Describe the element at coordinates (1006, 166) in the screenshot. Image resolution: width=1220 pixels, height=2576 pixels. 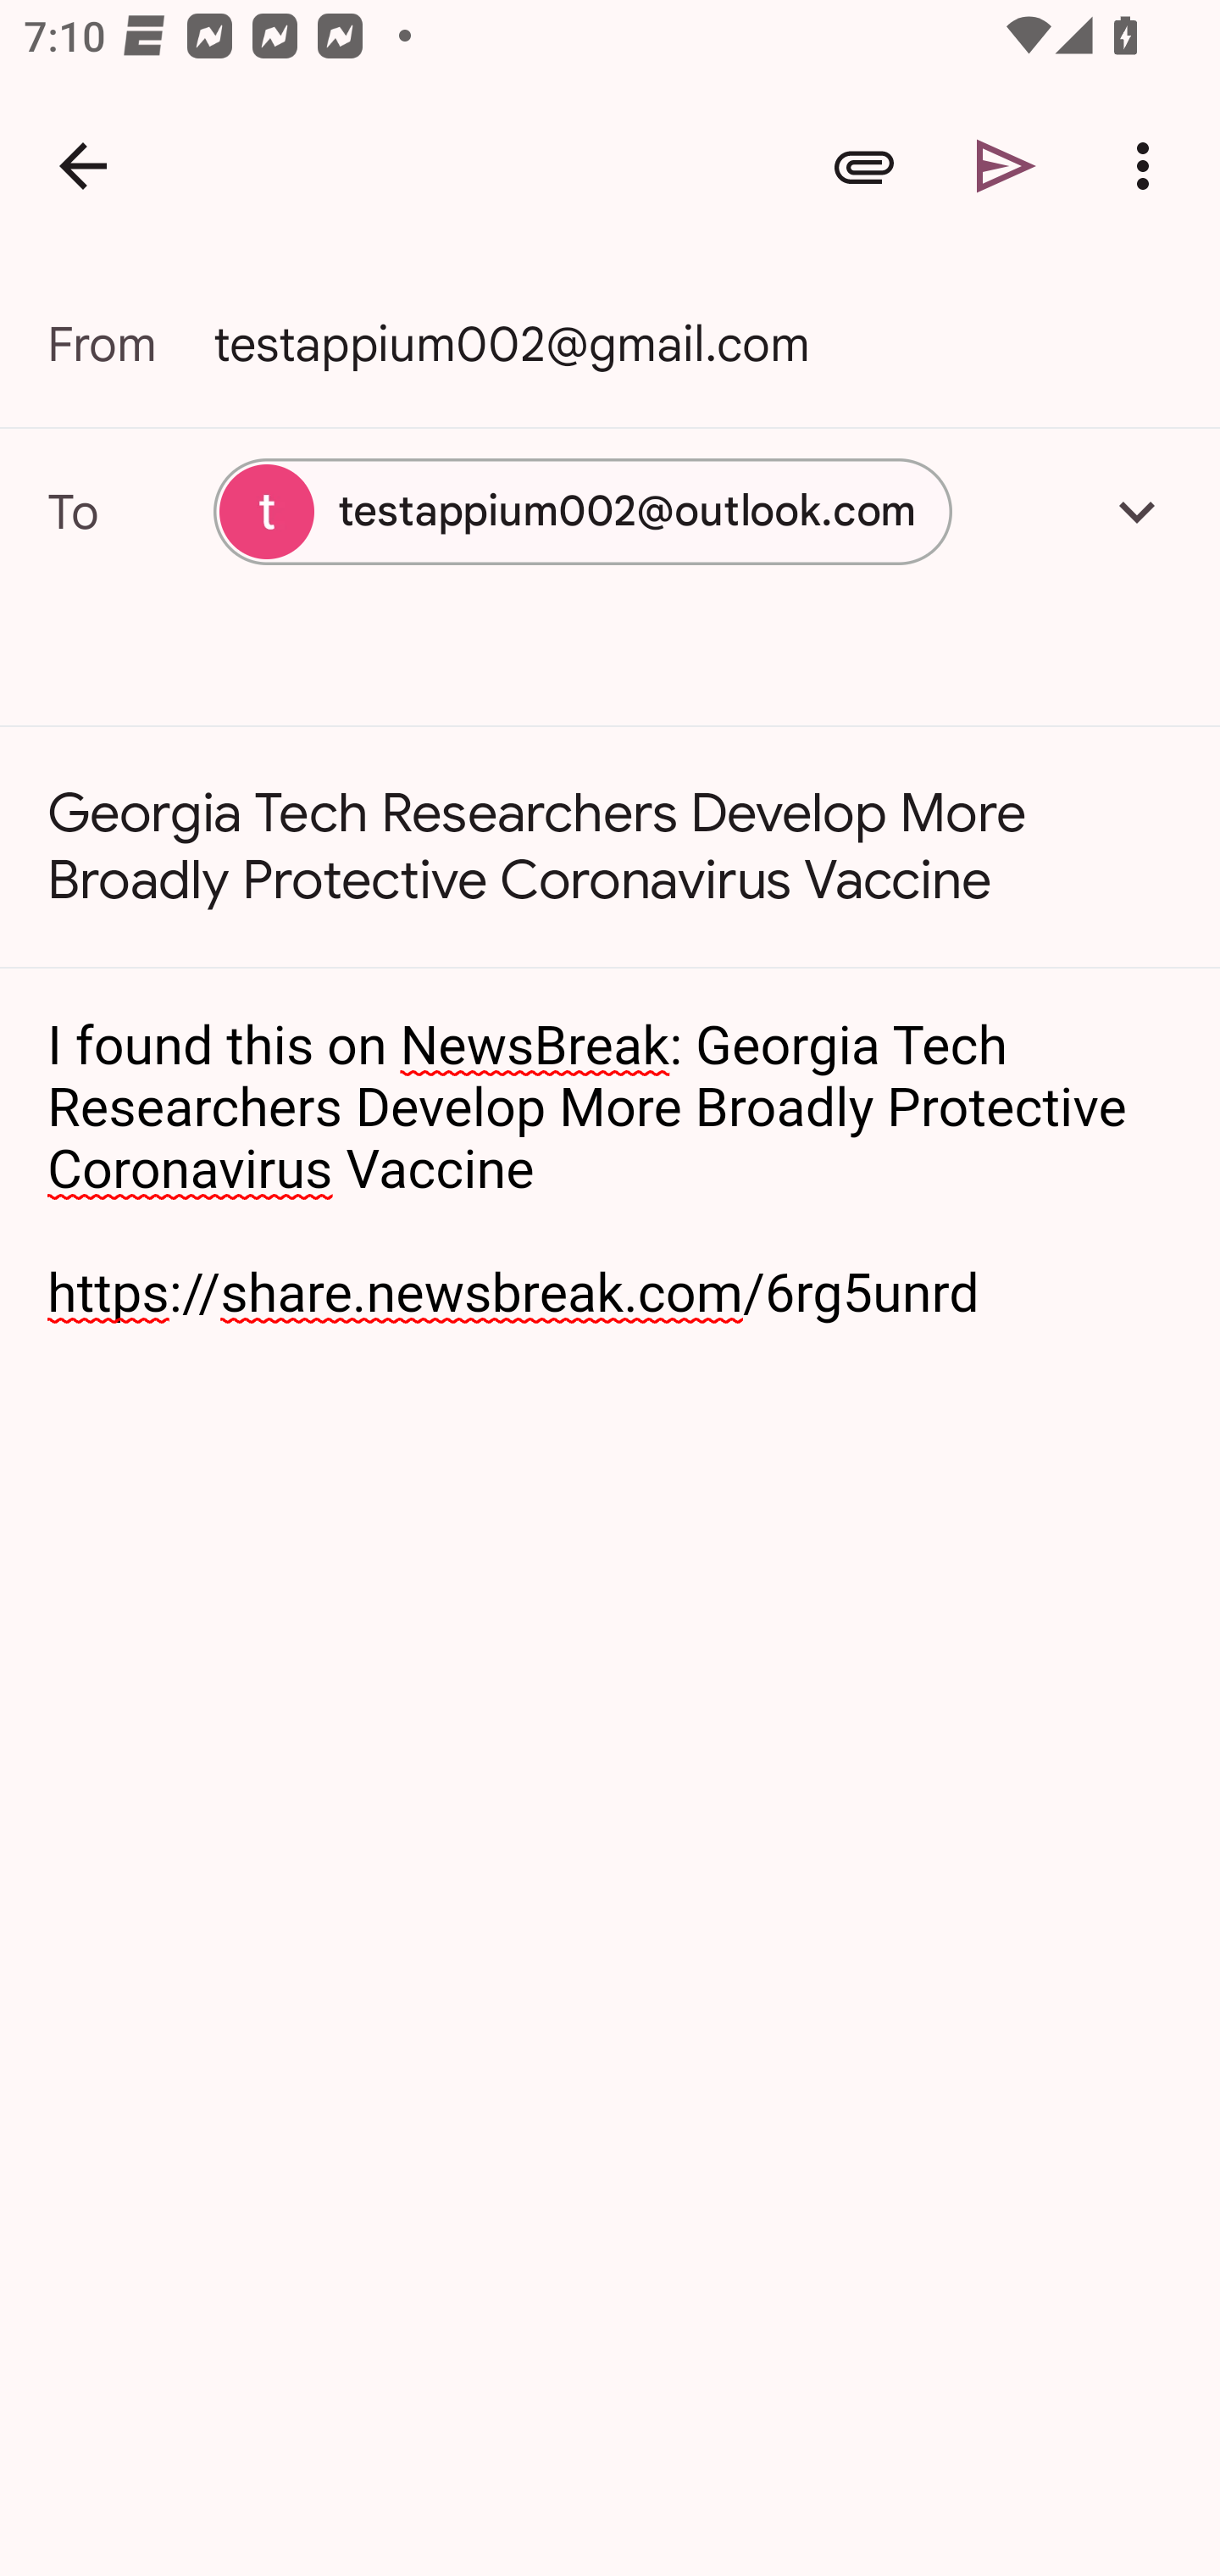
I see `Send` at that location.